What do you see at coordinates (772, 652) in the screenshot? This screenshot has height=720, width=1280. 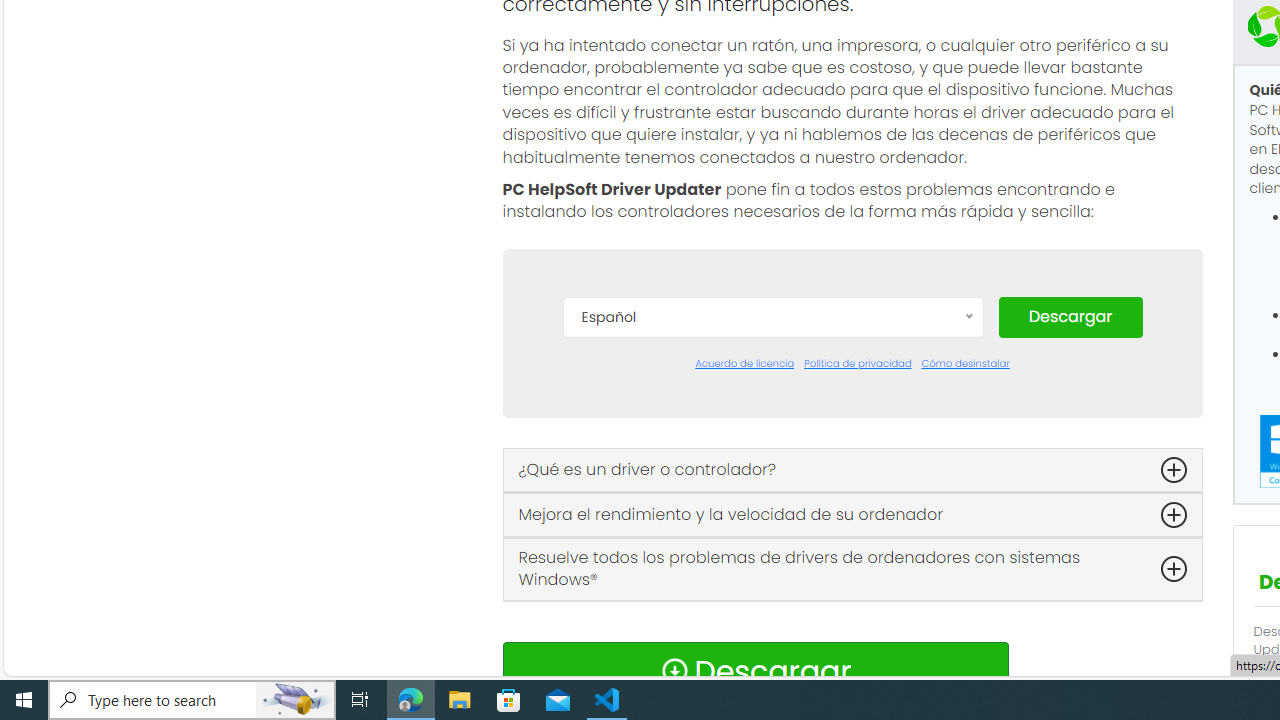 I see `Norsk` at bounding box center [772, 652].